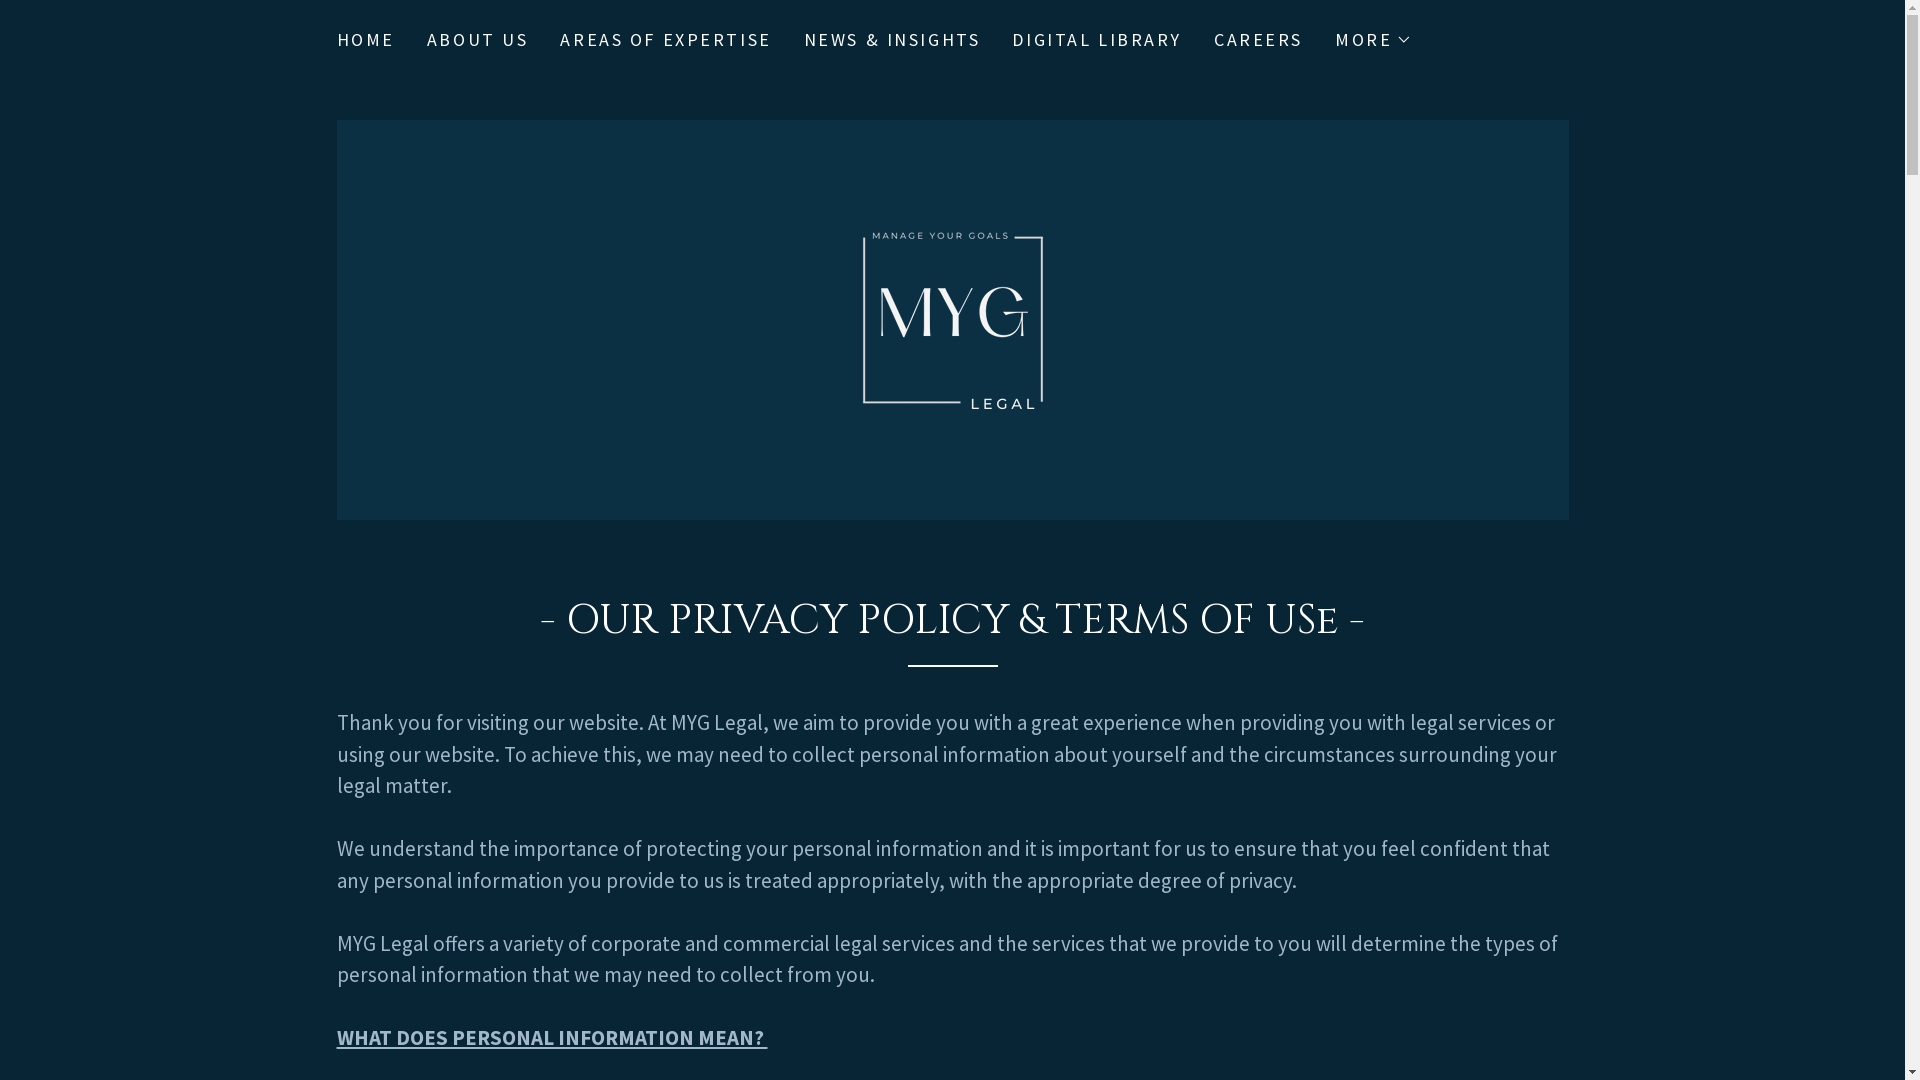 Image resolution: width=1920 pixels, height=1080 pixels. What do you see at coordinates (478, 40) in the screenshot?
I see `ABOUT US` at bounding box center [478, 40].